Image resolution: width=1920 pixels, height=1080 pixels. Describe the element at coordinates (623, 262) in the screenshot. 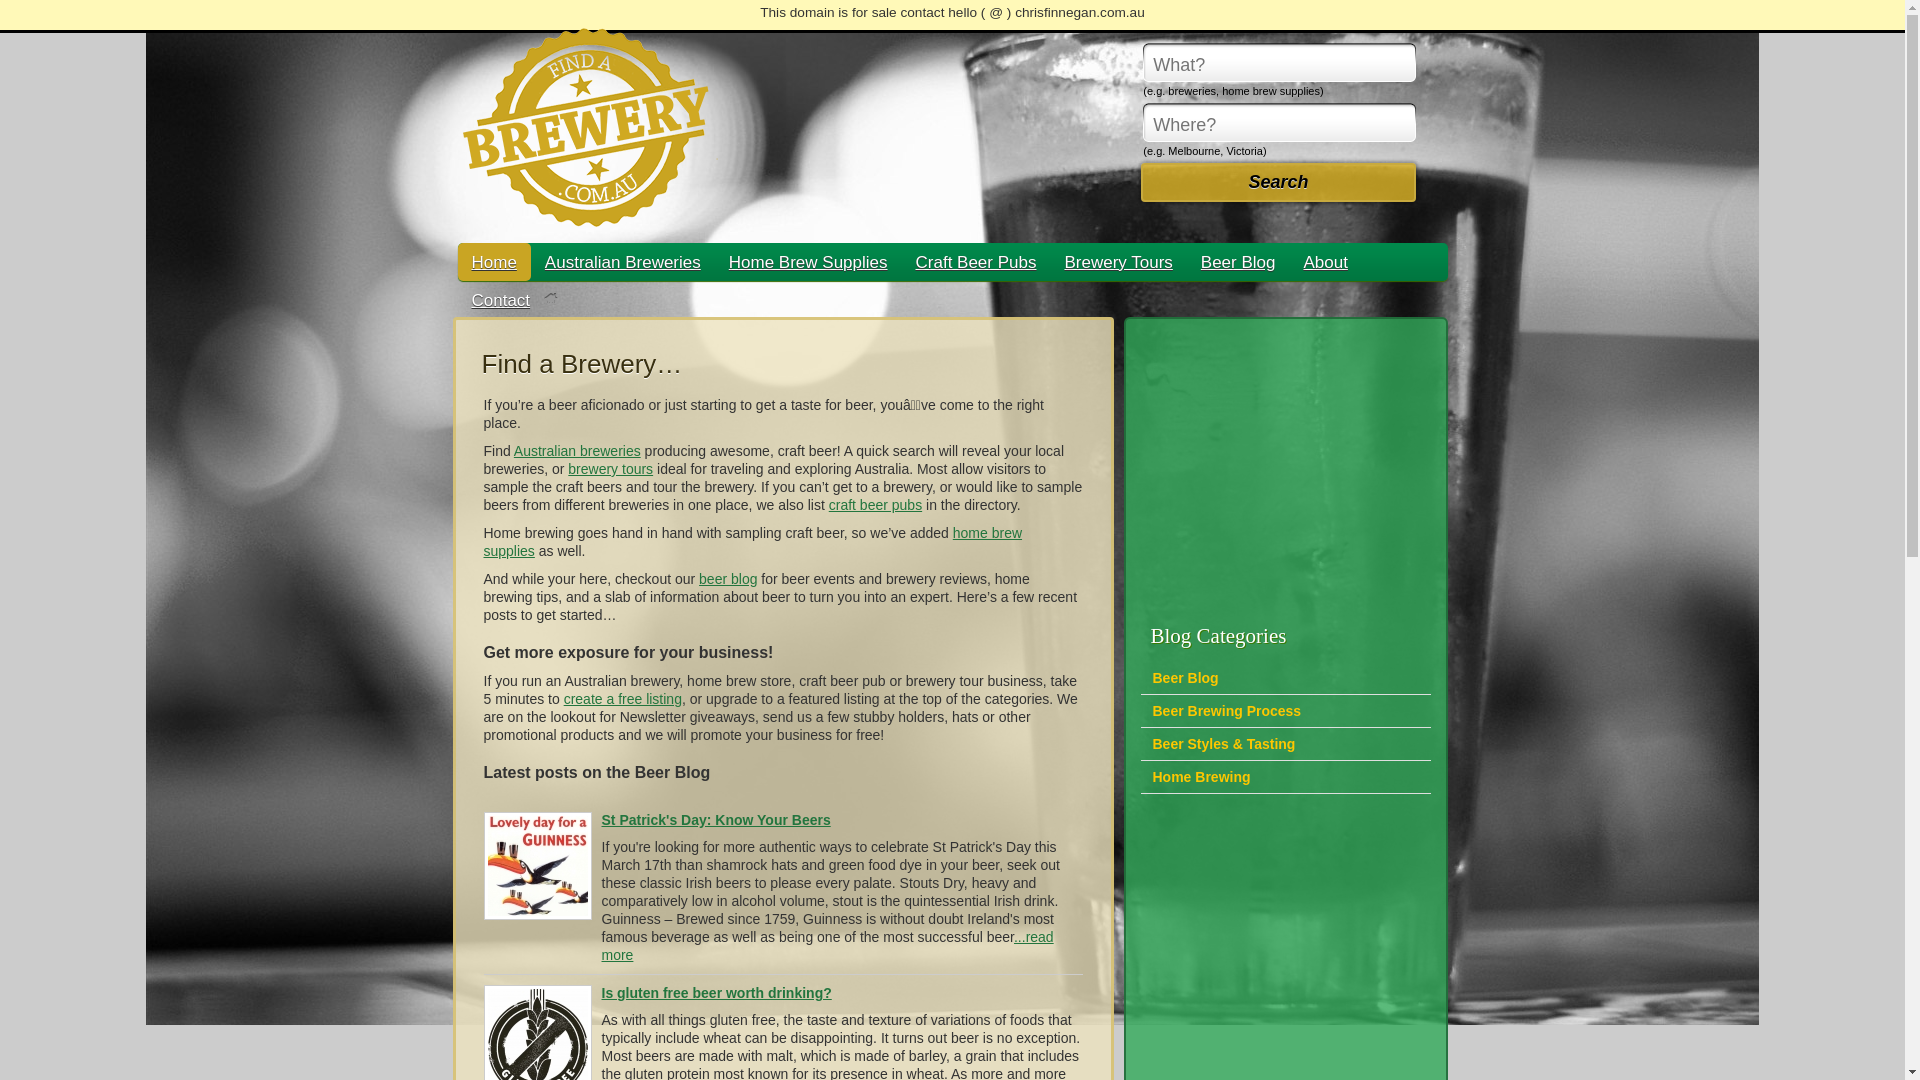

I see `Australian Breweries` at that location.